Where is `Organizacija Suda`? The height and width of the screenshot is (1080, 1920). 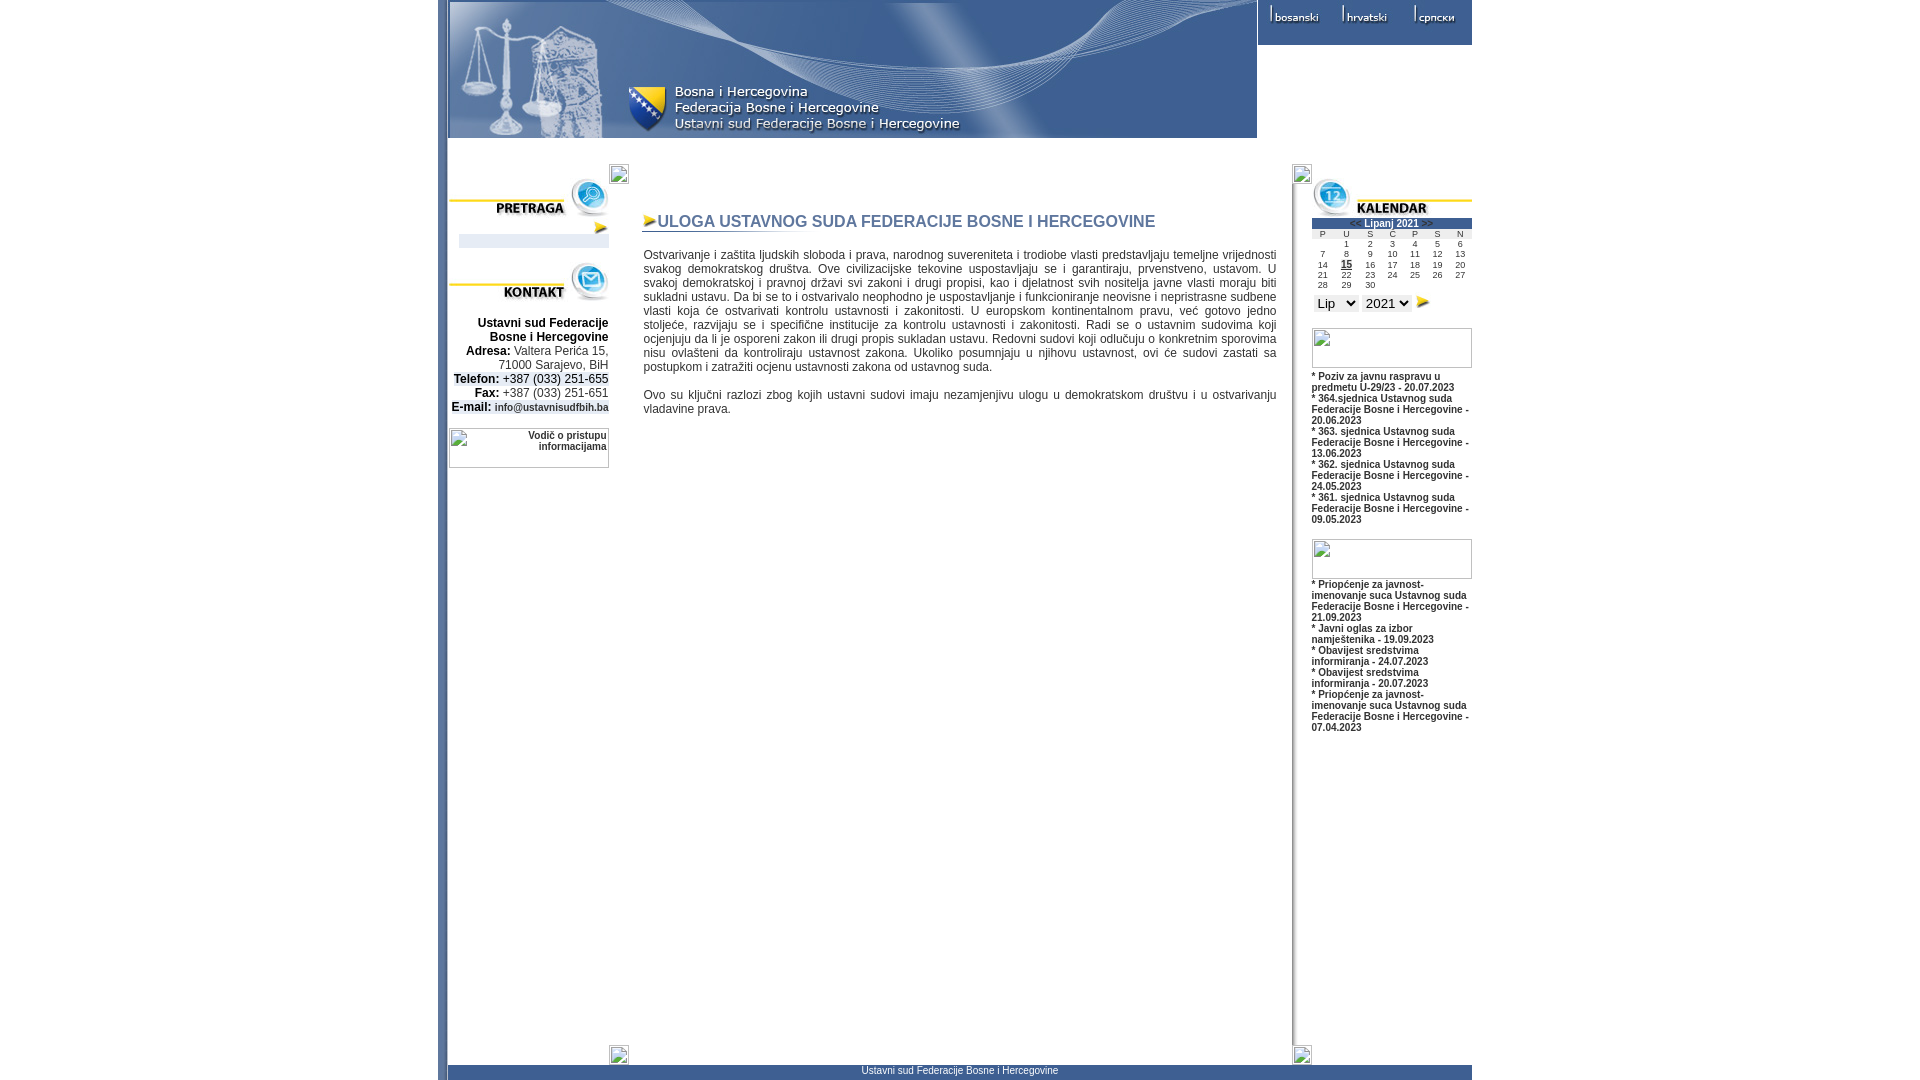
Organizacija Suda is located at coordinates (896, 151).